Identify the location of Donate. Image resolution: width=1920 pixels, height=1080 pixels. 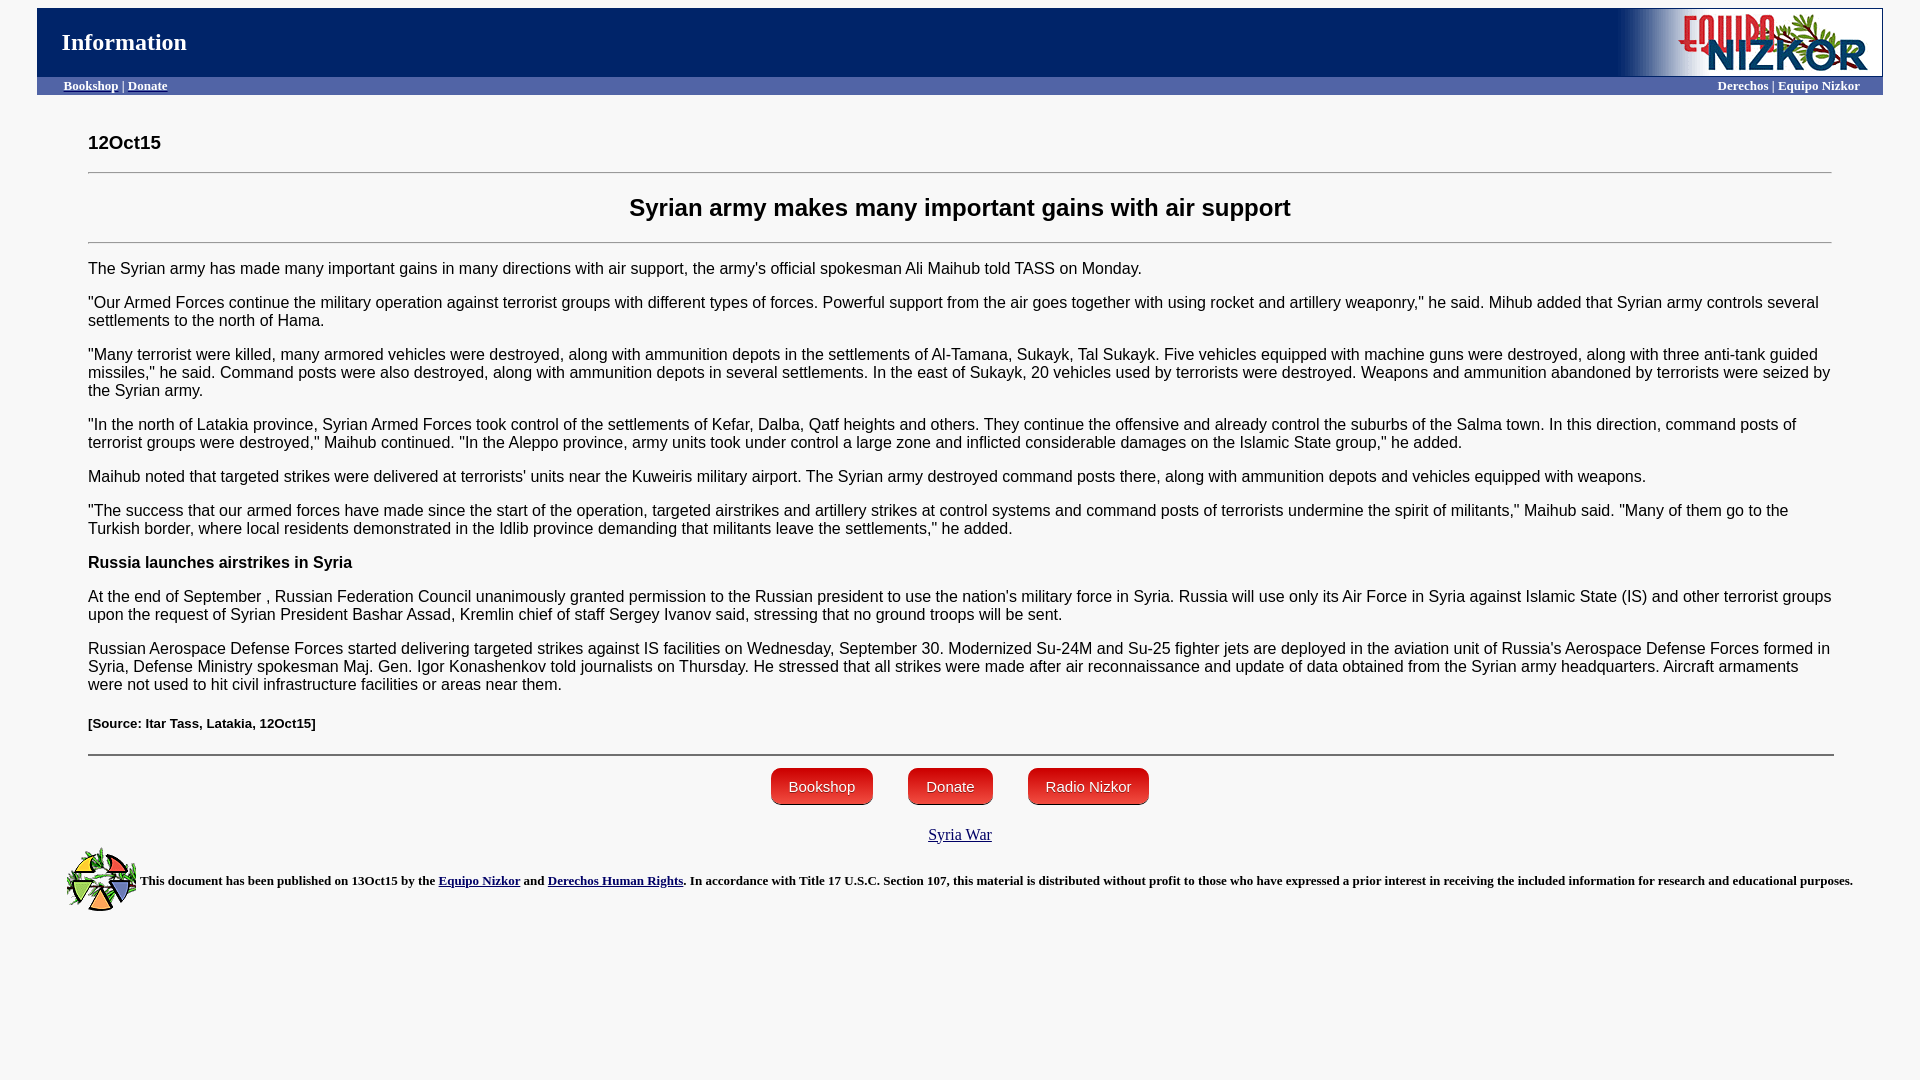
(950, 785).